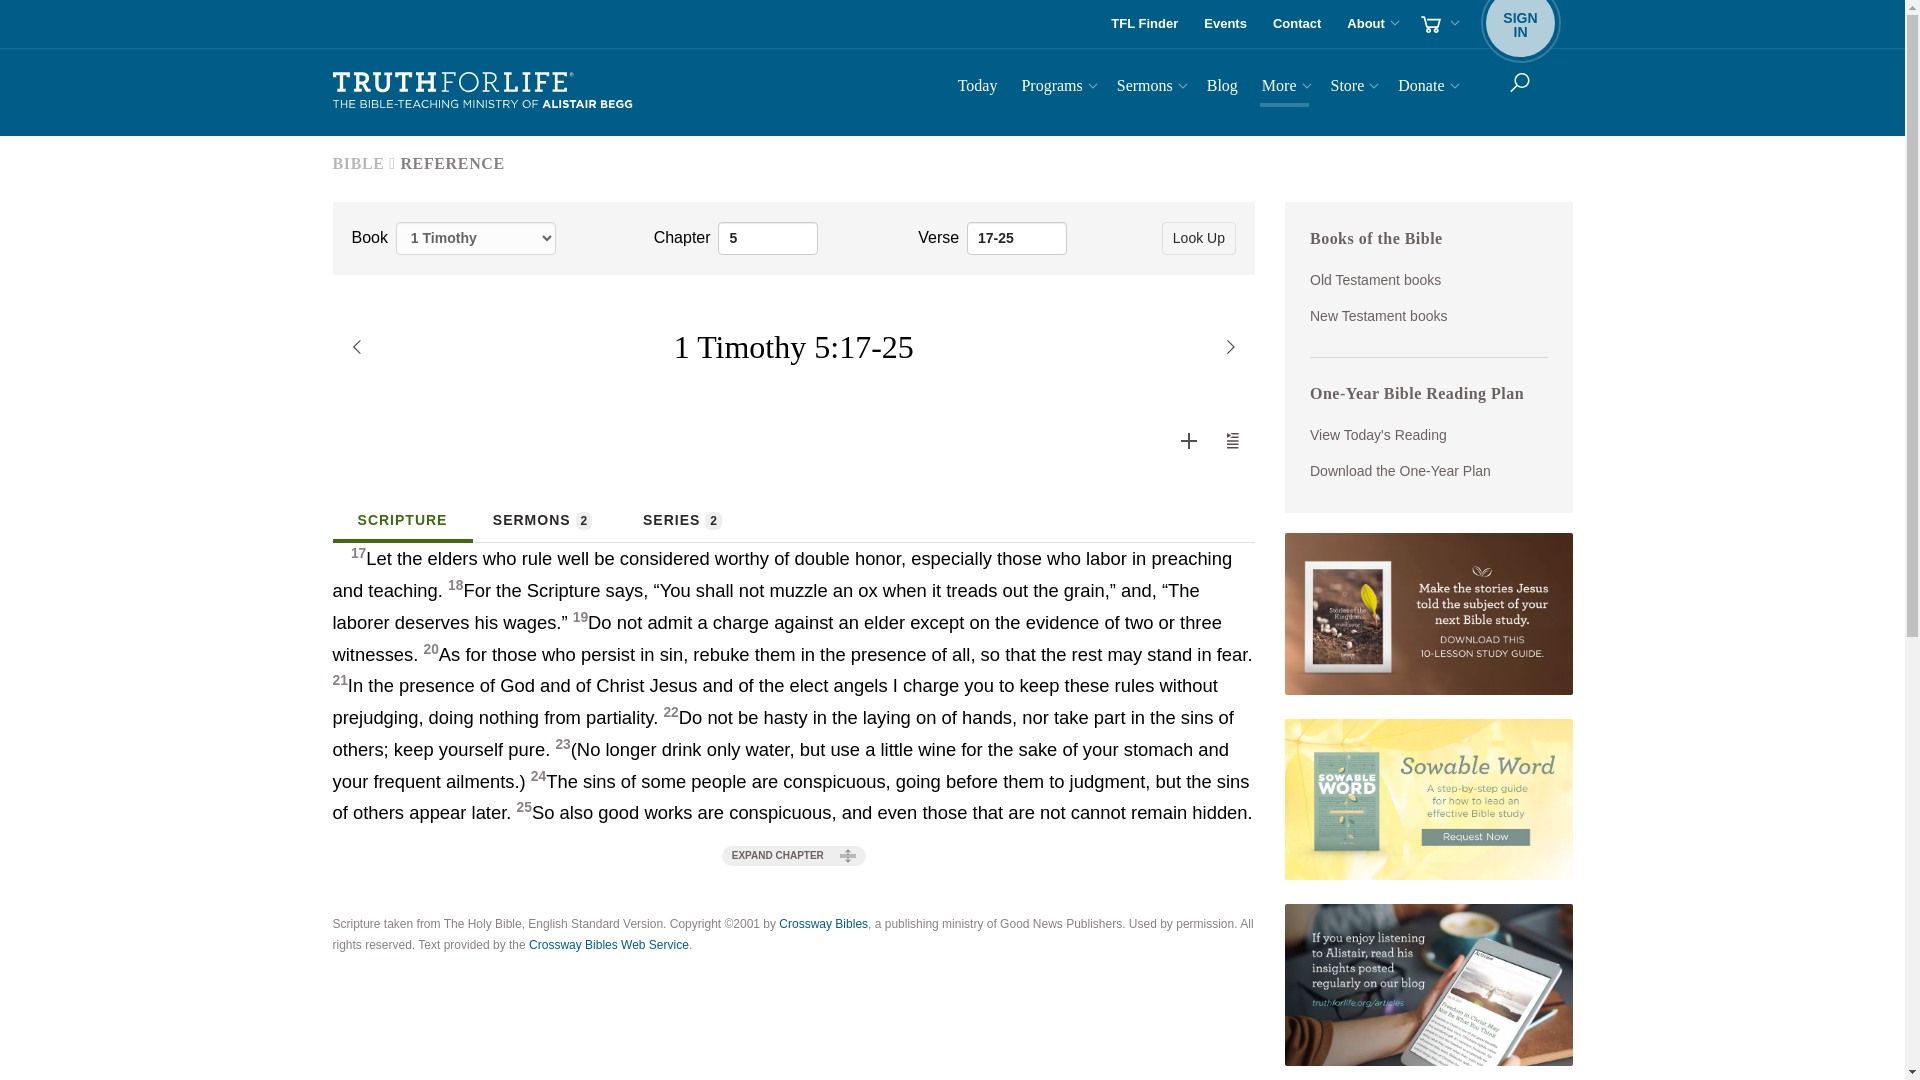 Image resolution: width=1920 pixels, height=1080 pixels. What do you see at coordinates (1189, 441) in the screenshot?
I see `Events` at bounding box center [1189, 441].